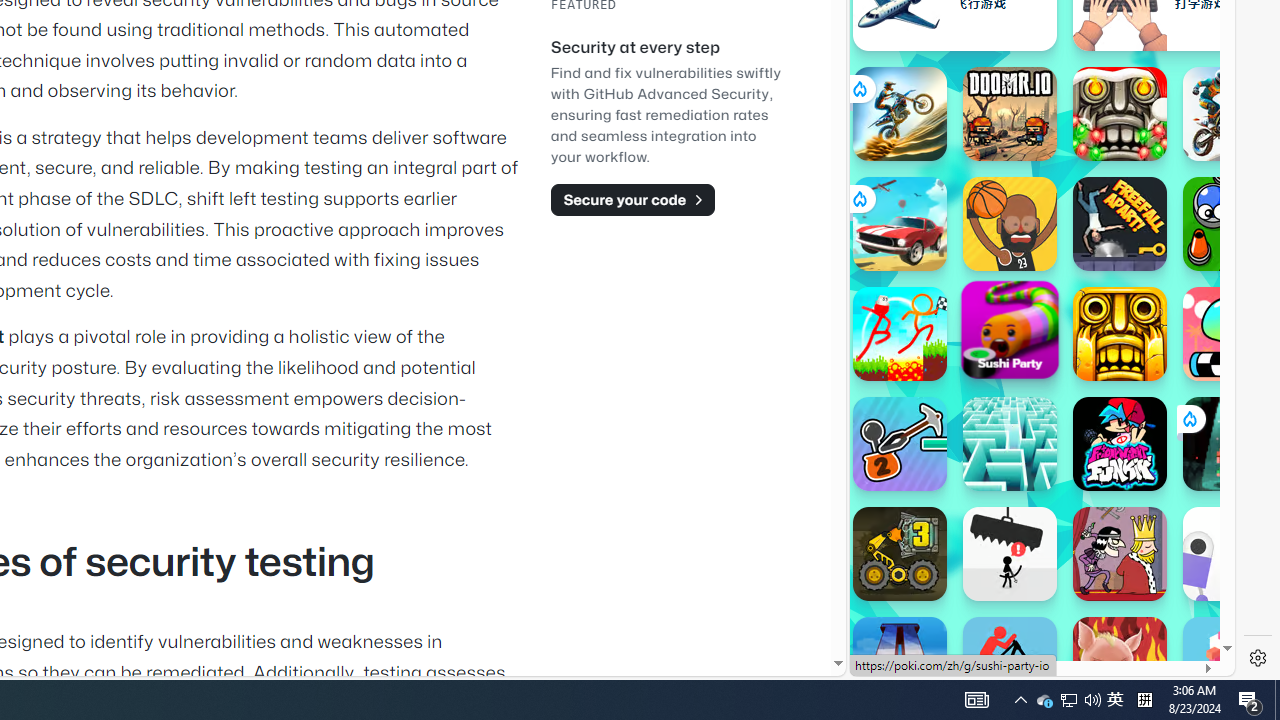  Describe the element at coordinates (900, 554) in the screenshot. I see `BoxRob 3` at that location.